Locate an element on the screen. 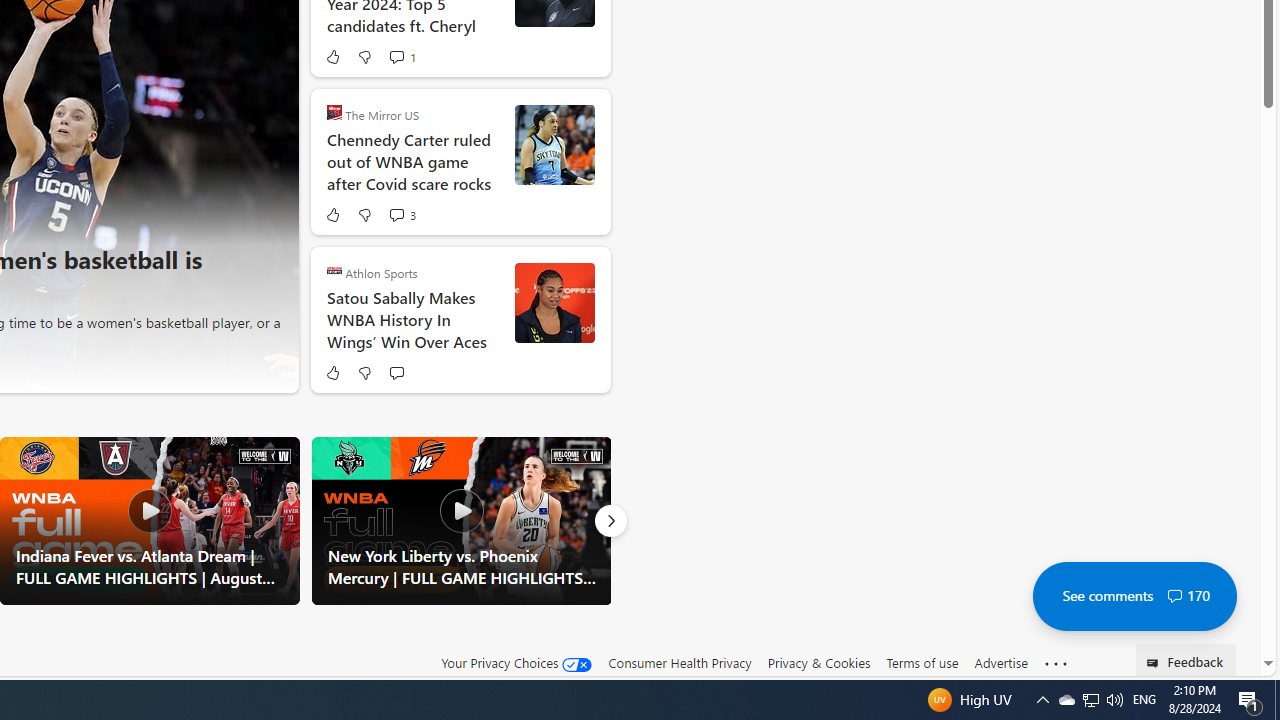 The width and height of the screenshot is (1280, 720). Consumer Health Privacy is located at coordinates (680, 663).